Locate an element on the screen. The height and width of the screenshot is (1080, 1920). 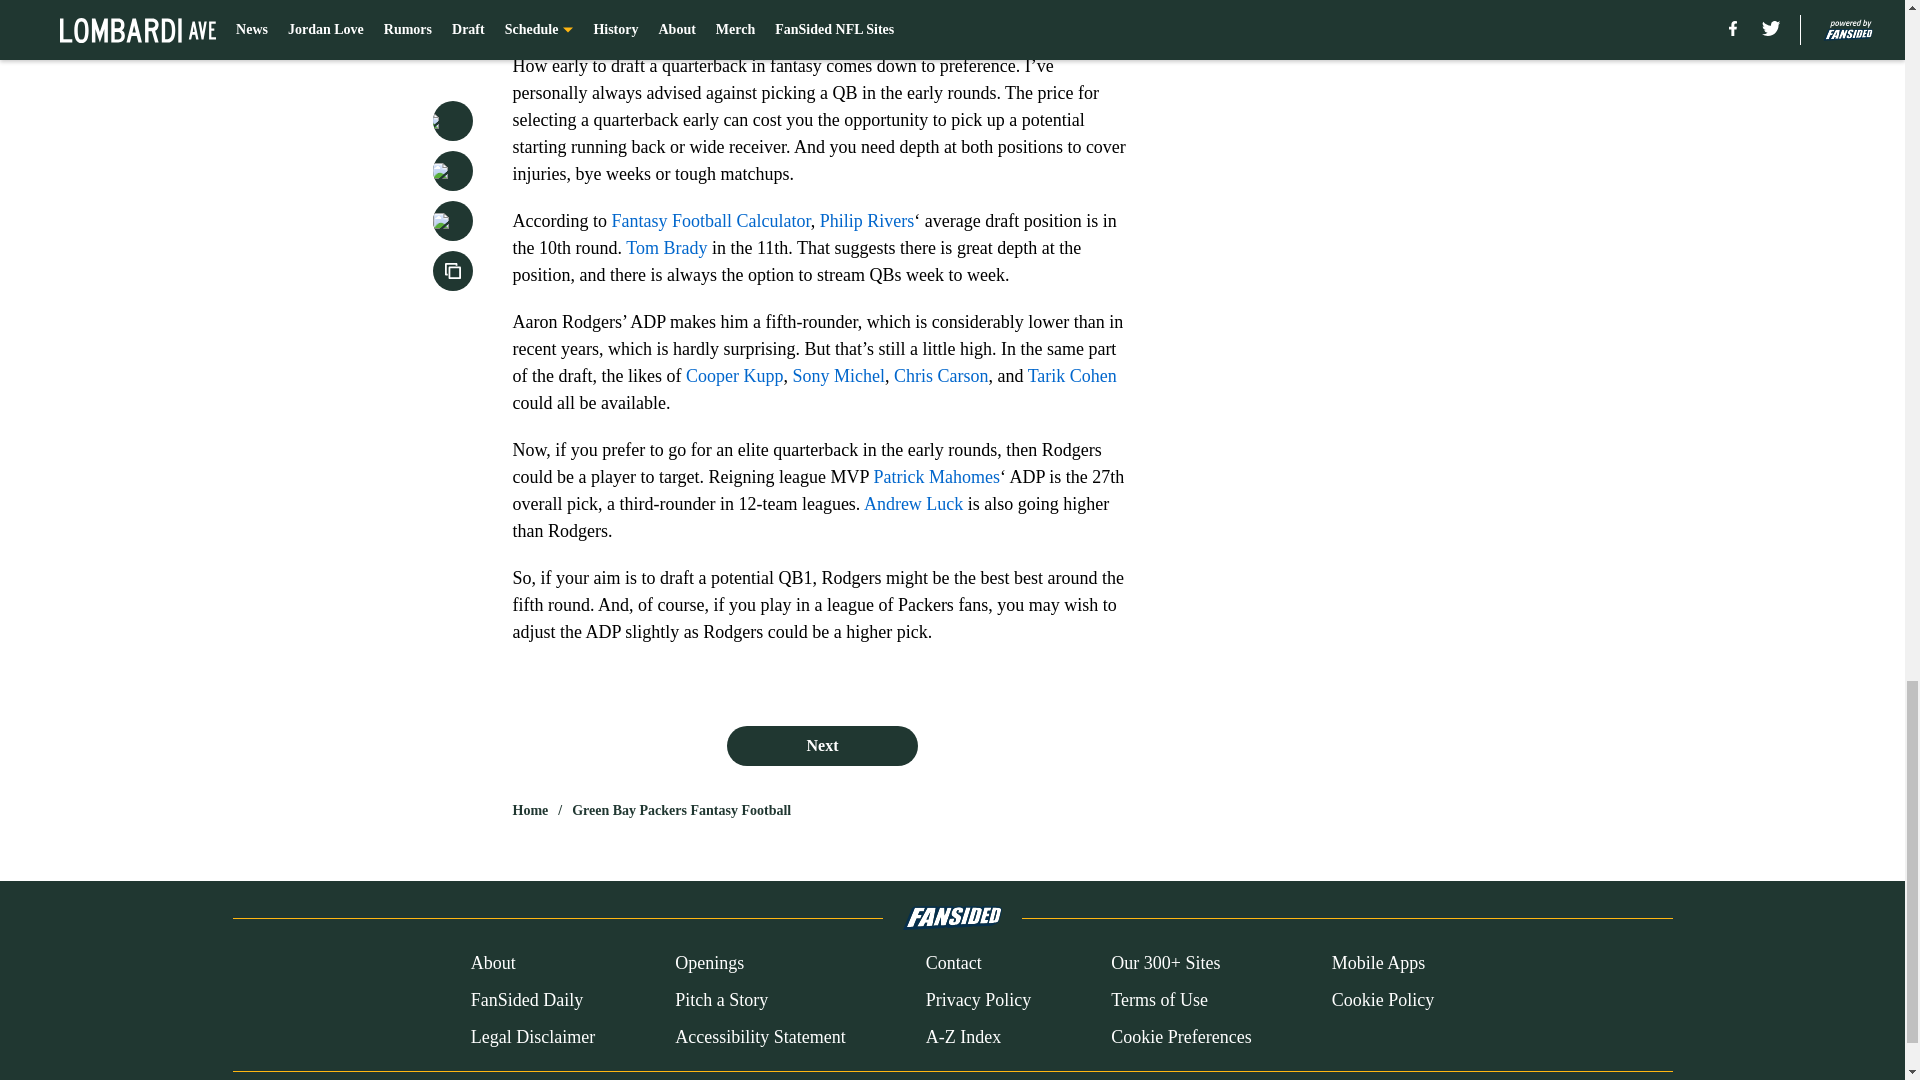
Home is located at coordinates (530, 810).